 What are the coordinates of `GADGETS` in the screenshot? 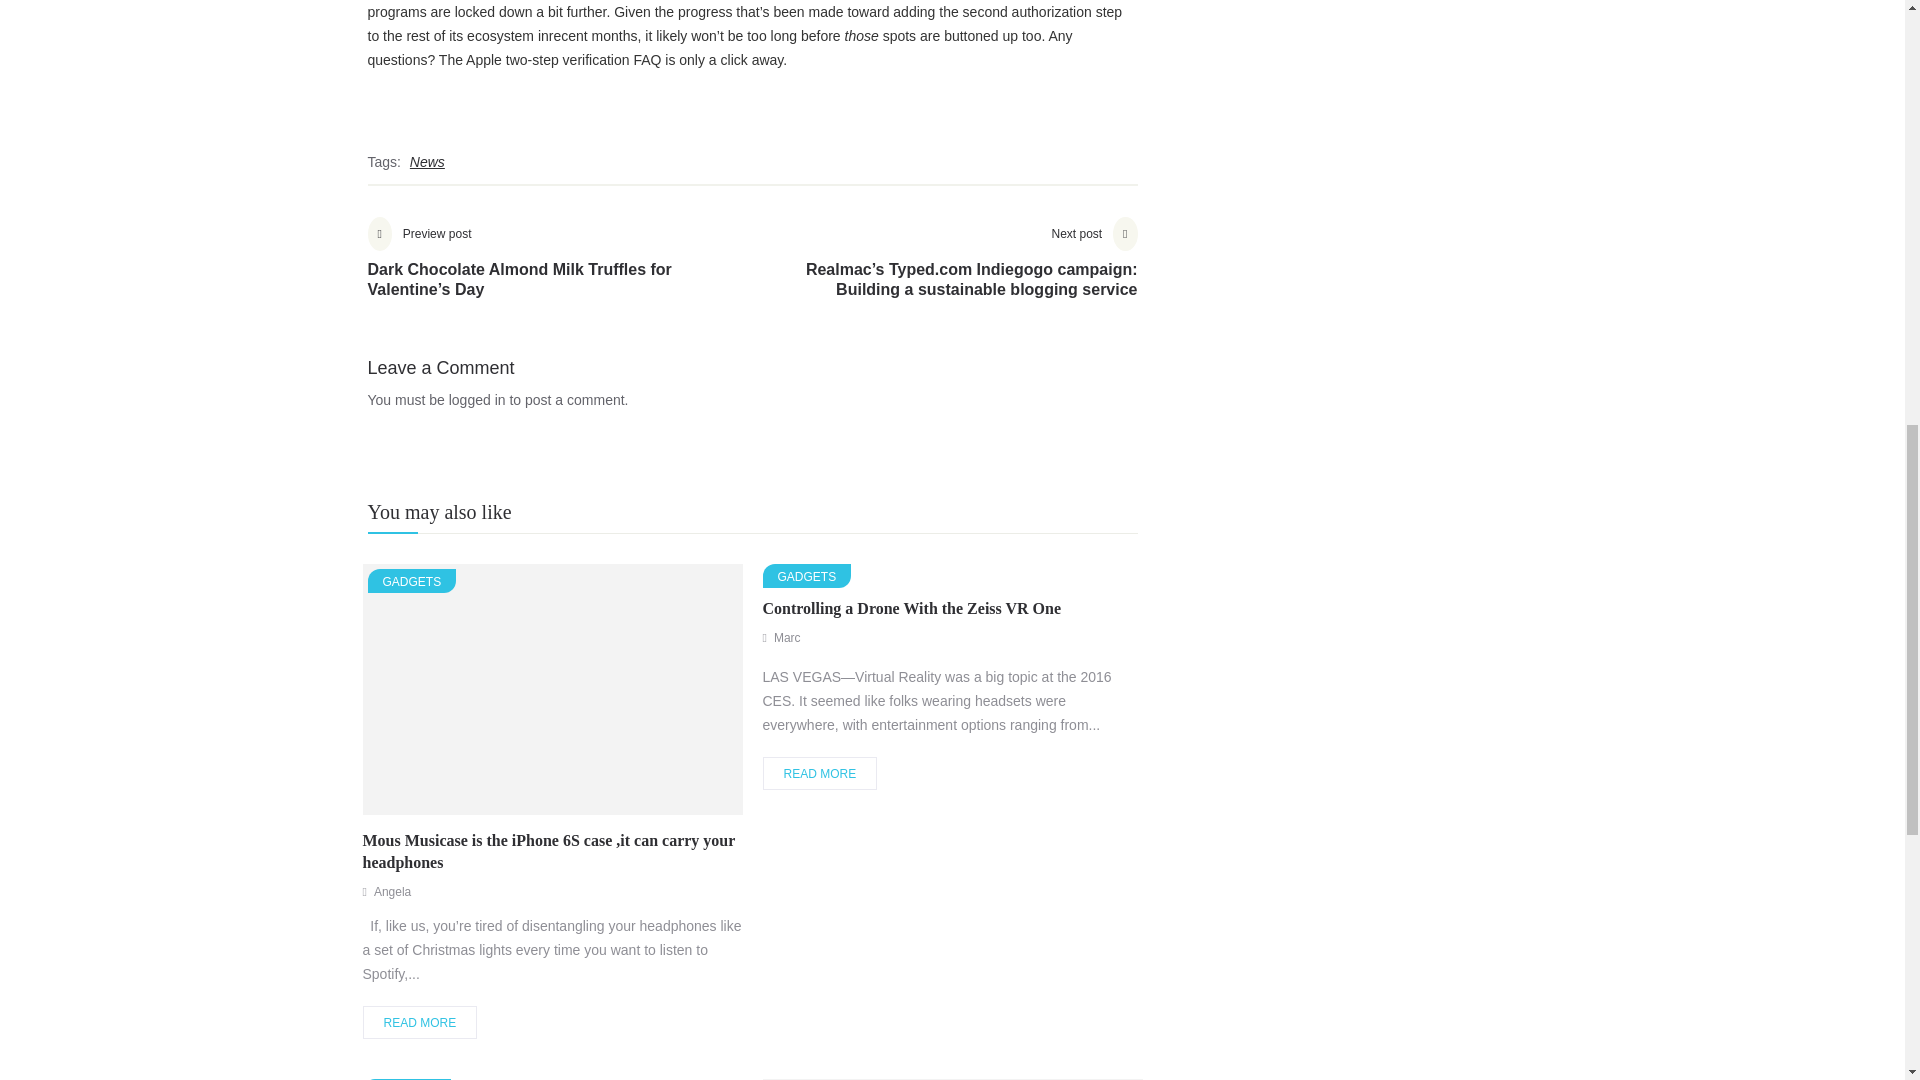 It's located at (806, 575).